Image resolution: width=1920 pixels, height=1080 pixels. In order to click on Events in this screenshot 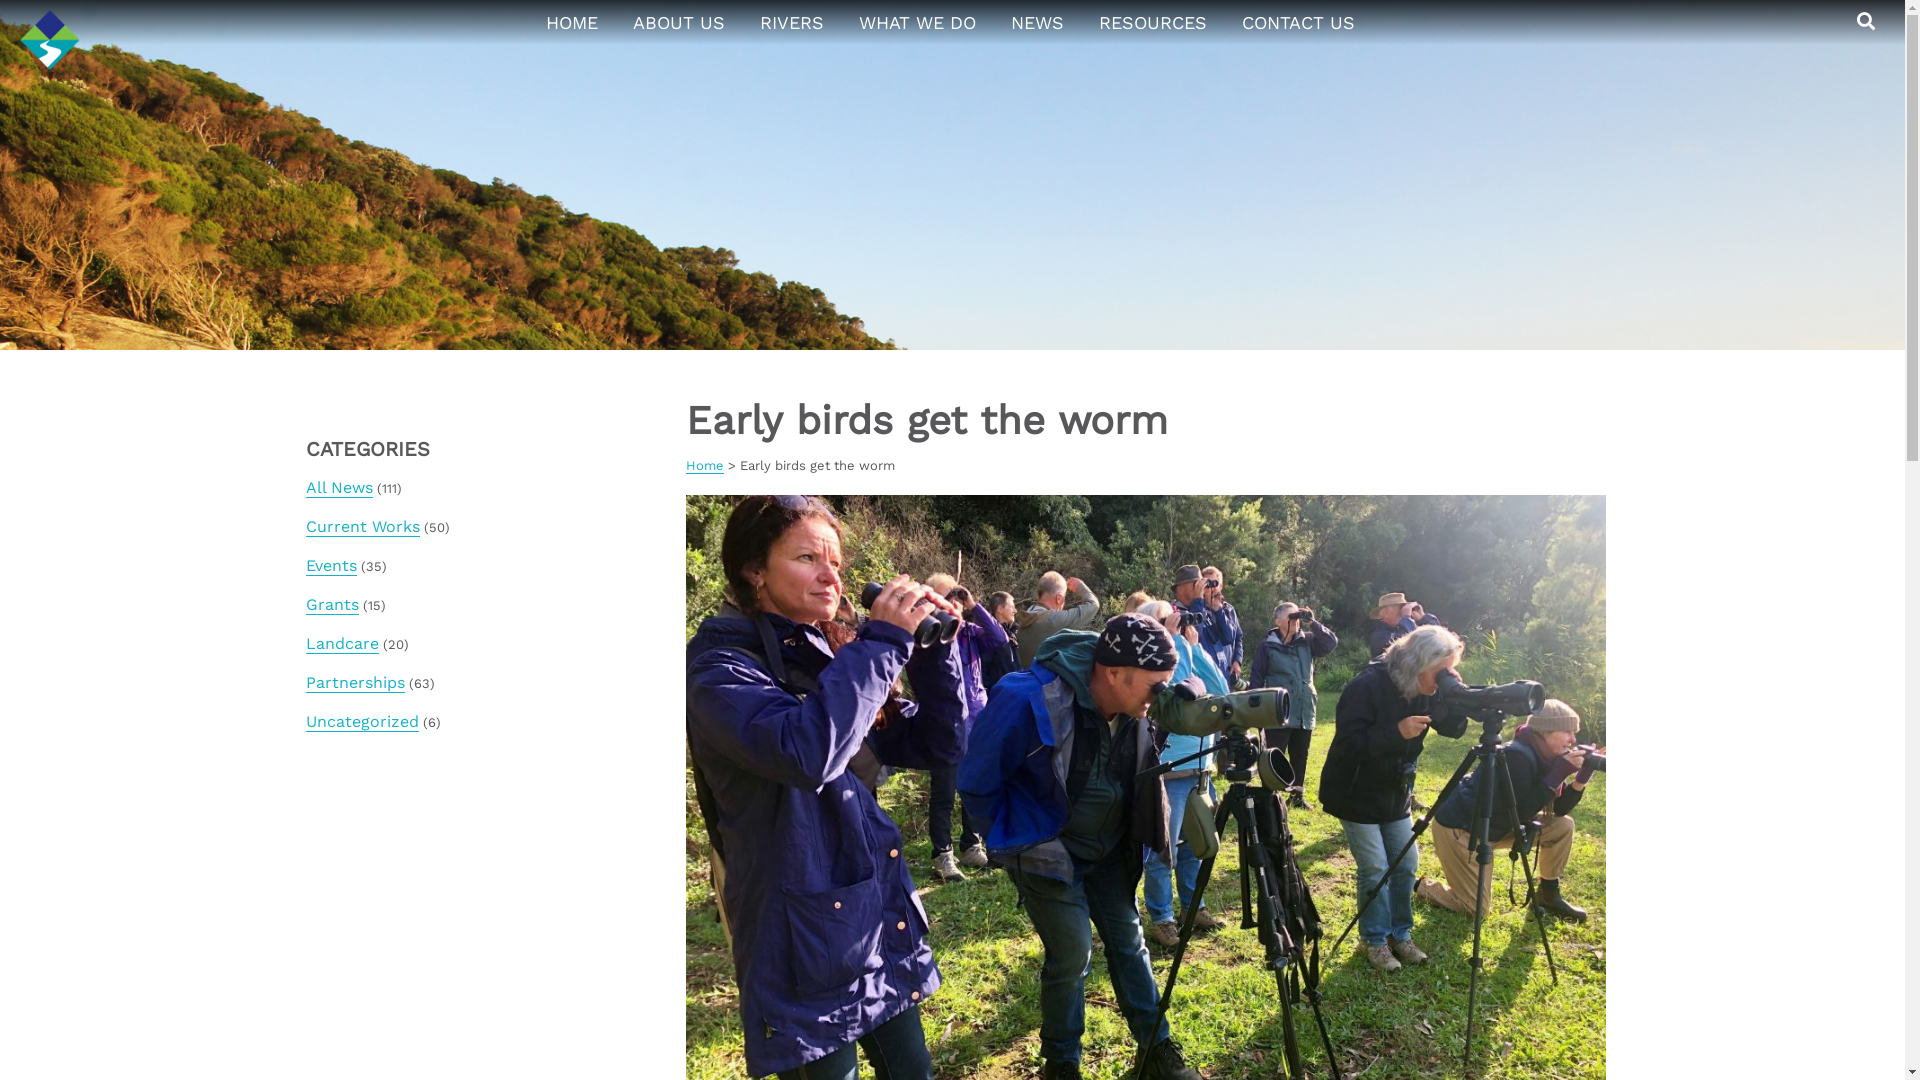, I will do `click(332, 566)`.